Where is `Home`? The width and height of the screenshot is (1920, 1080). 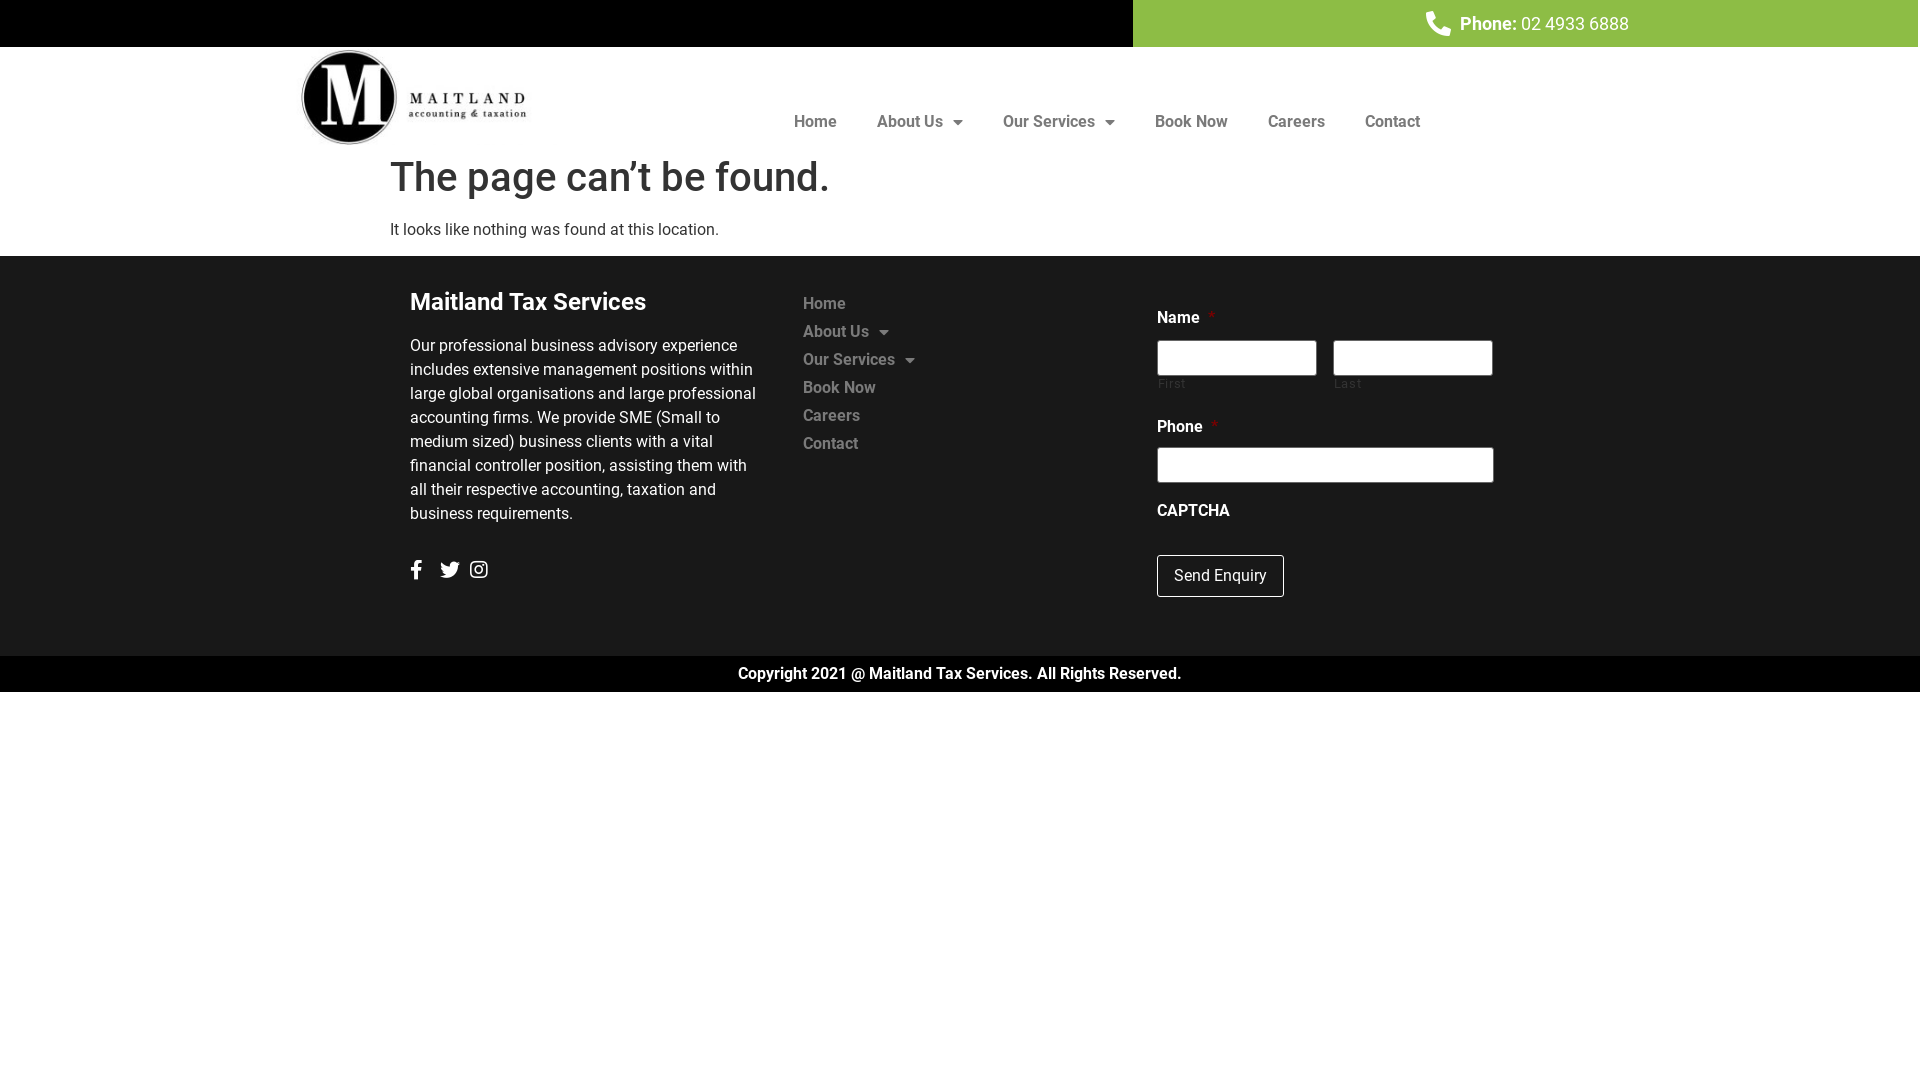 Home is located at coordinates (859, 304).